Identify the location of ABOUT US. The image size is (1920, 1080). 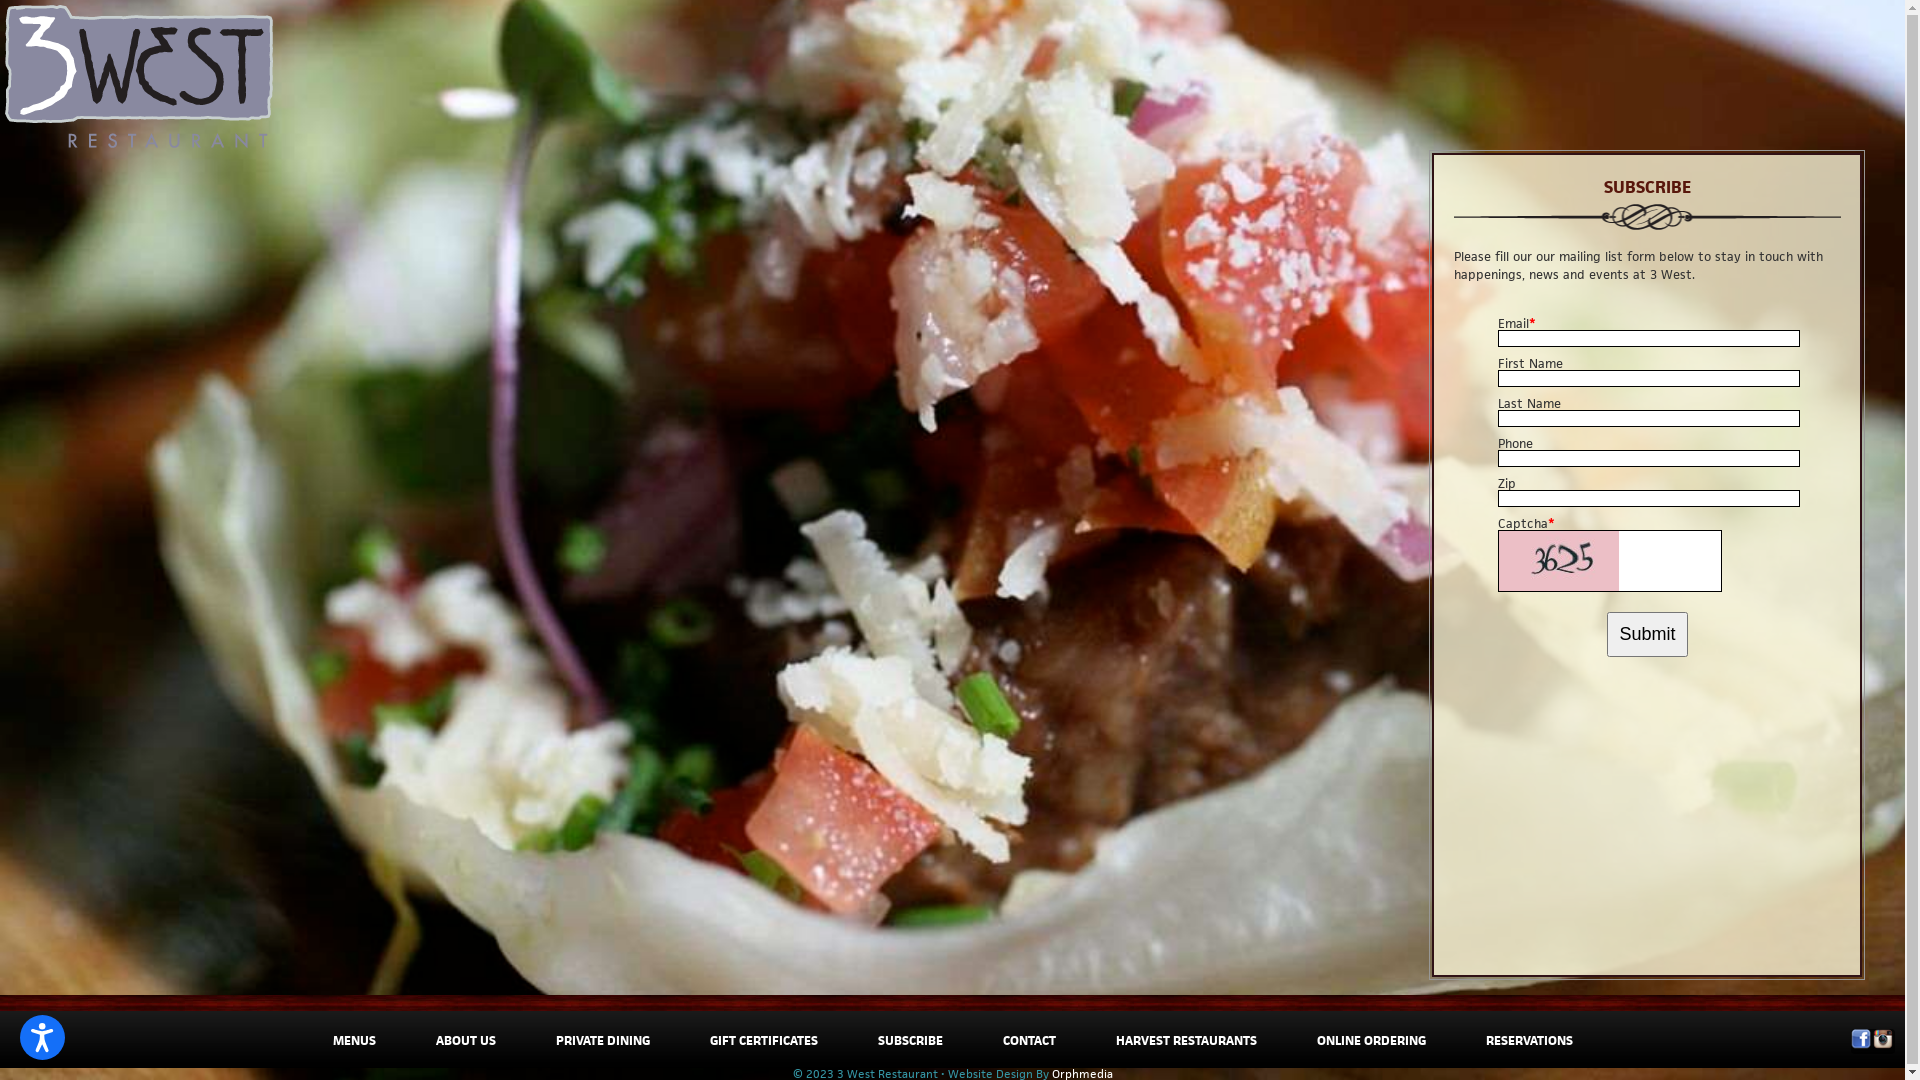
(466, 1040).